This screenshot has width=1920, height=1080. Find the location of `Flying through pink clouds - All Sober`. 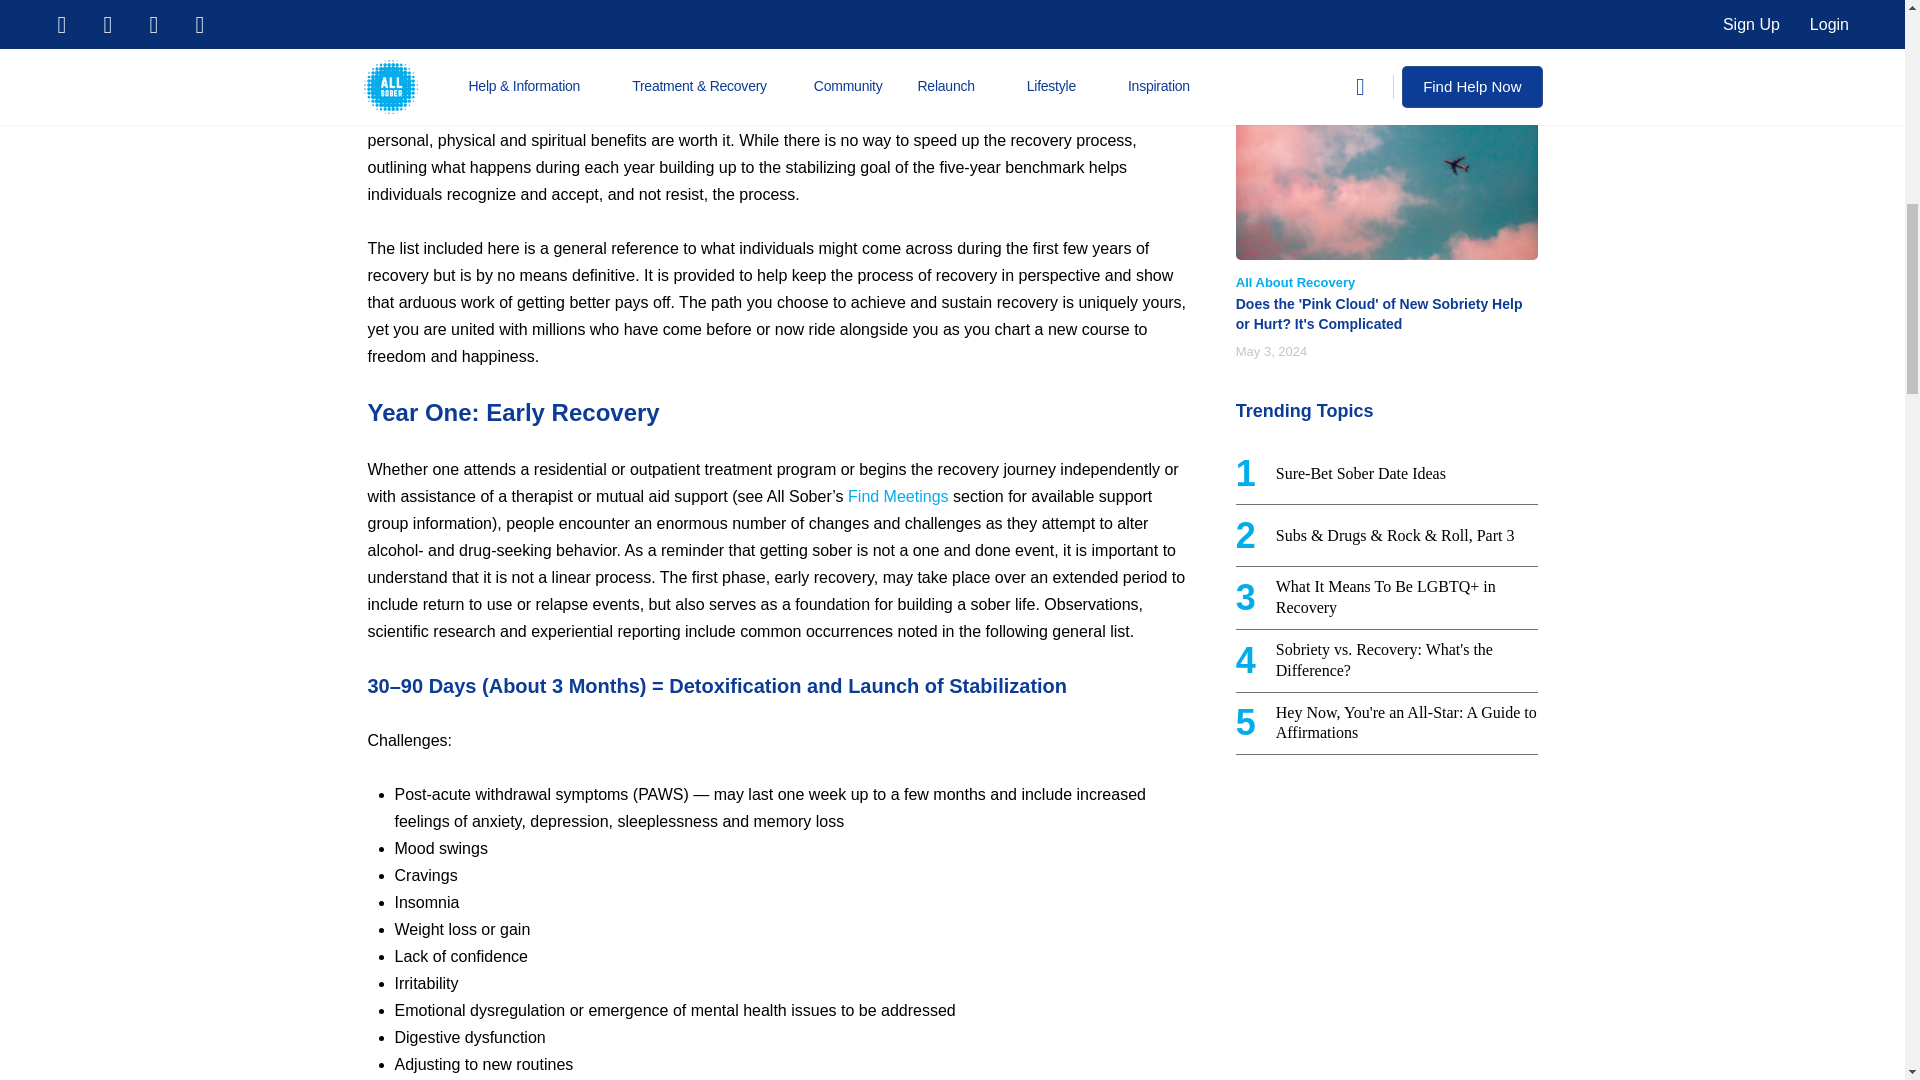

Flying through pink clouds - All Sober is located at coordinates (1386, 184).